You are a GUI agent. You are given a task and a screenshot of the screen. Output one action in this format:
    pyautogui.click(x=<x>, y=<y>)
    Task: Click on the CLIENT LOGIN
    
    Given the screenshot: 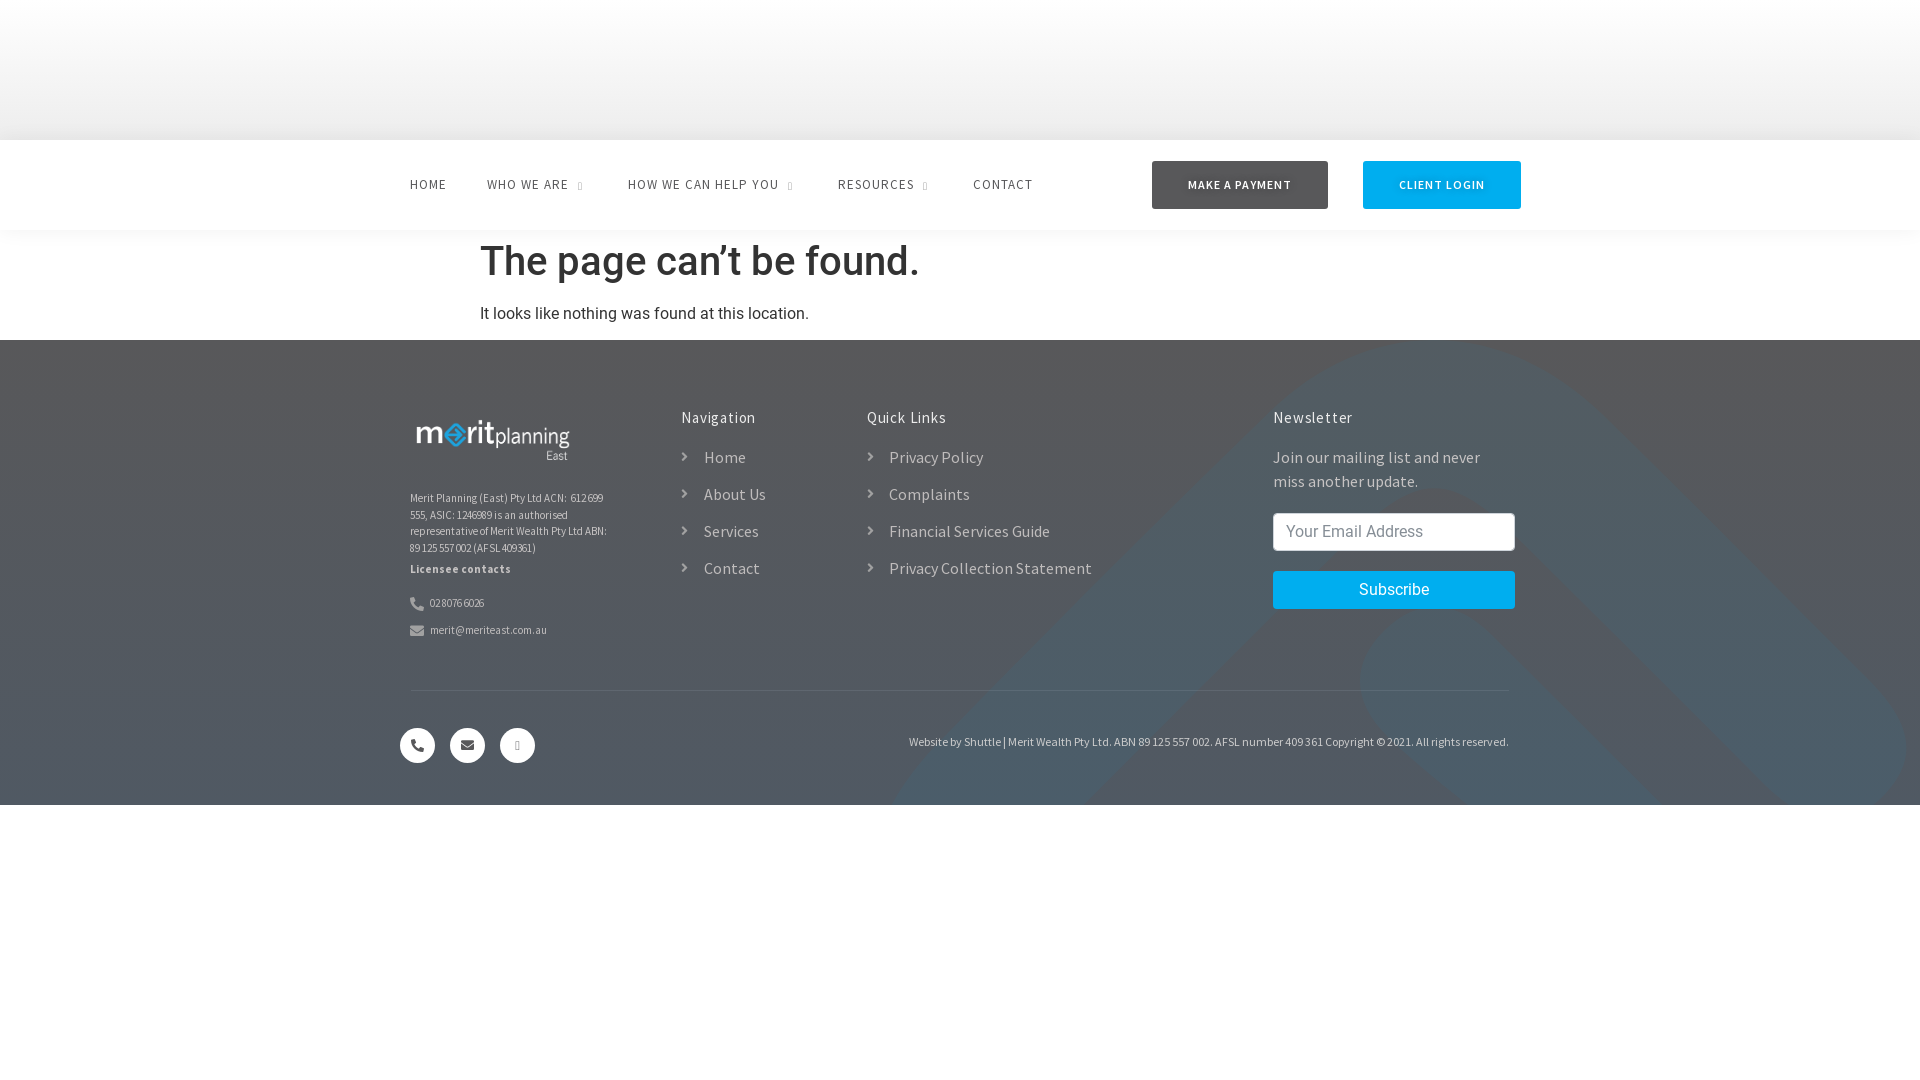 What is the action you would take?
    pyautogui.click(x=1442, y=185)
    